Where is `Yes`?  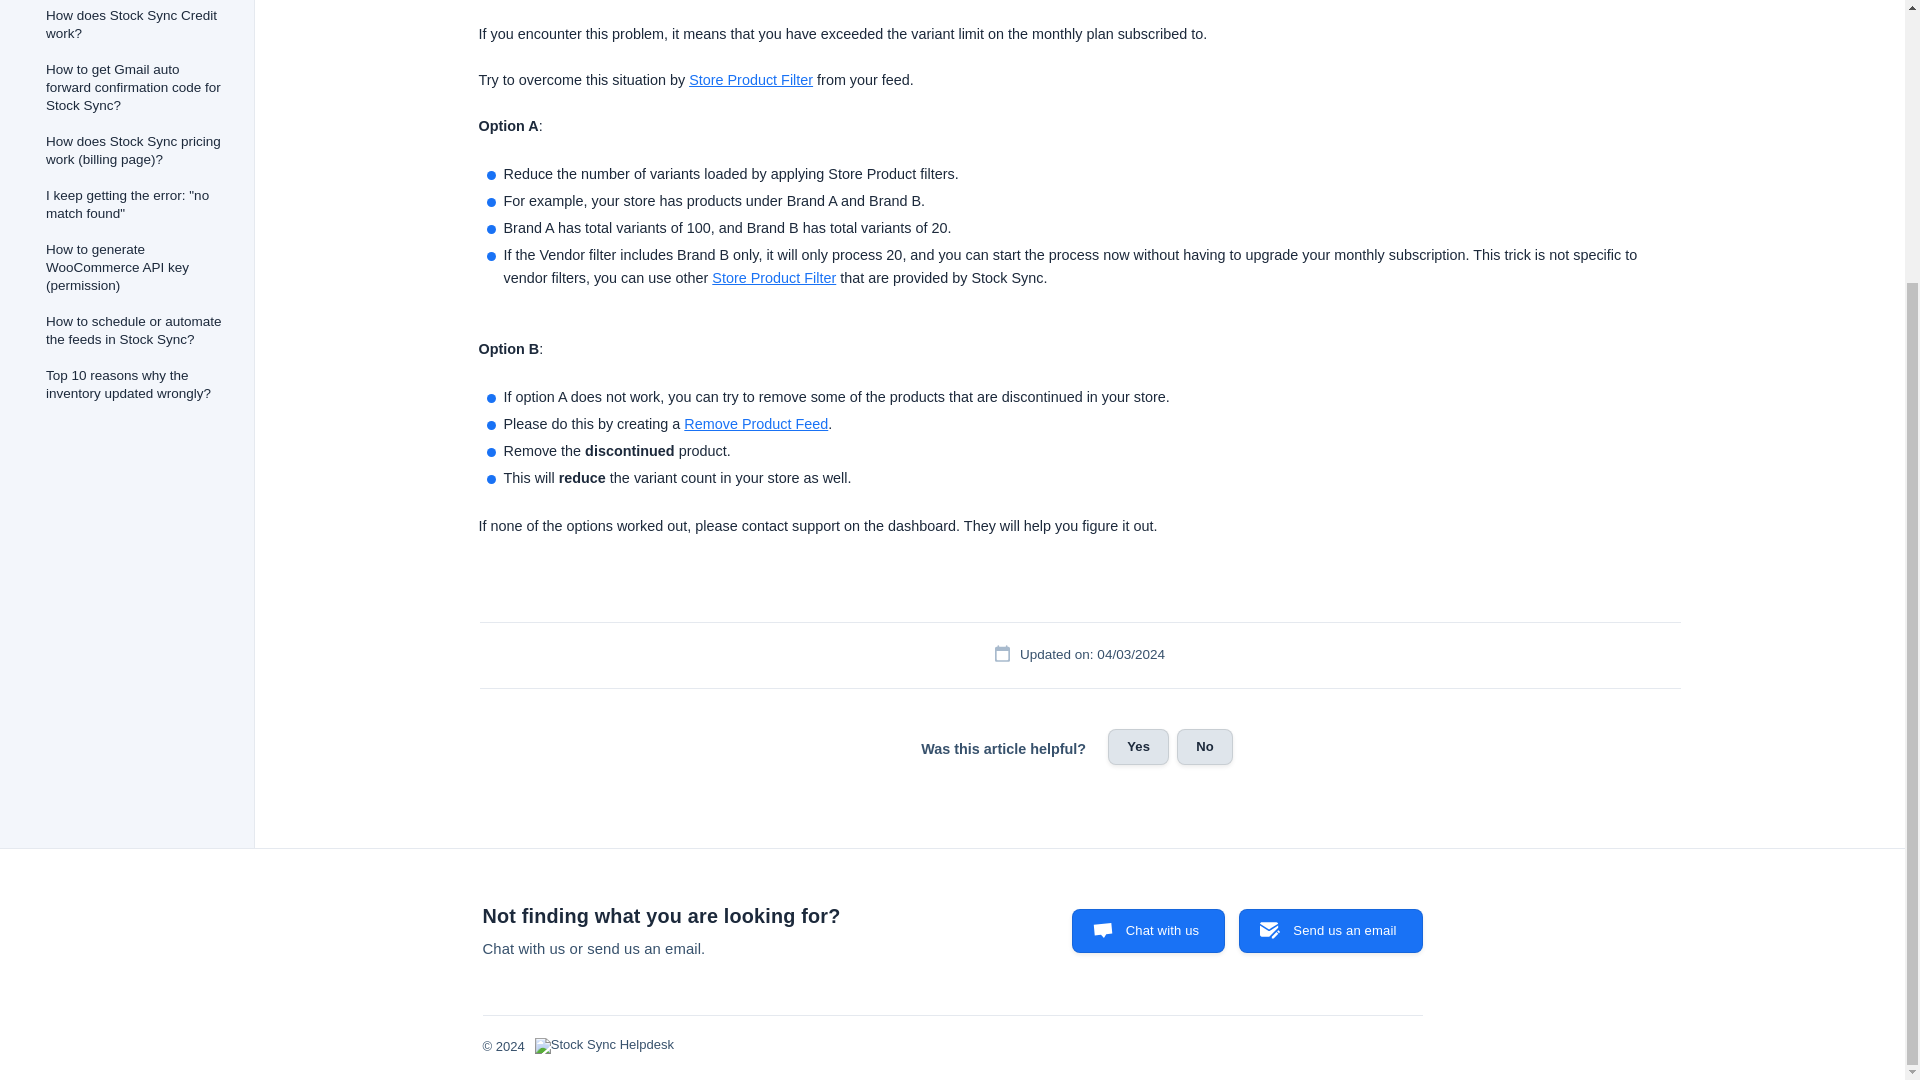
Yes is located at coordinates (1138, 746).